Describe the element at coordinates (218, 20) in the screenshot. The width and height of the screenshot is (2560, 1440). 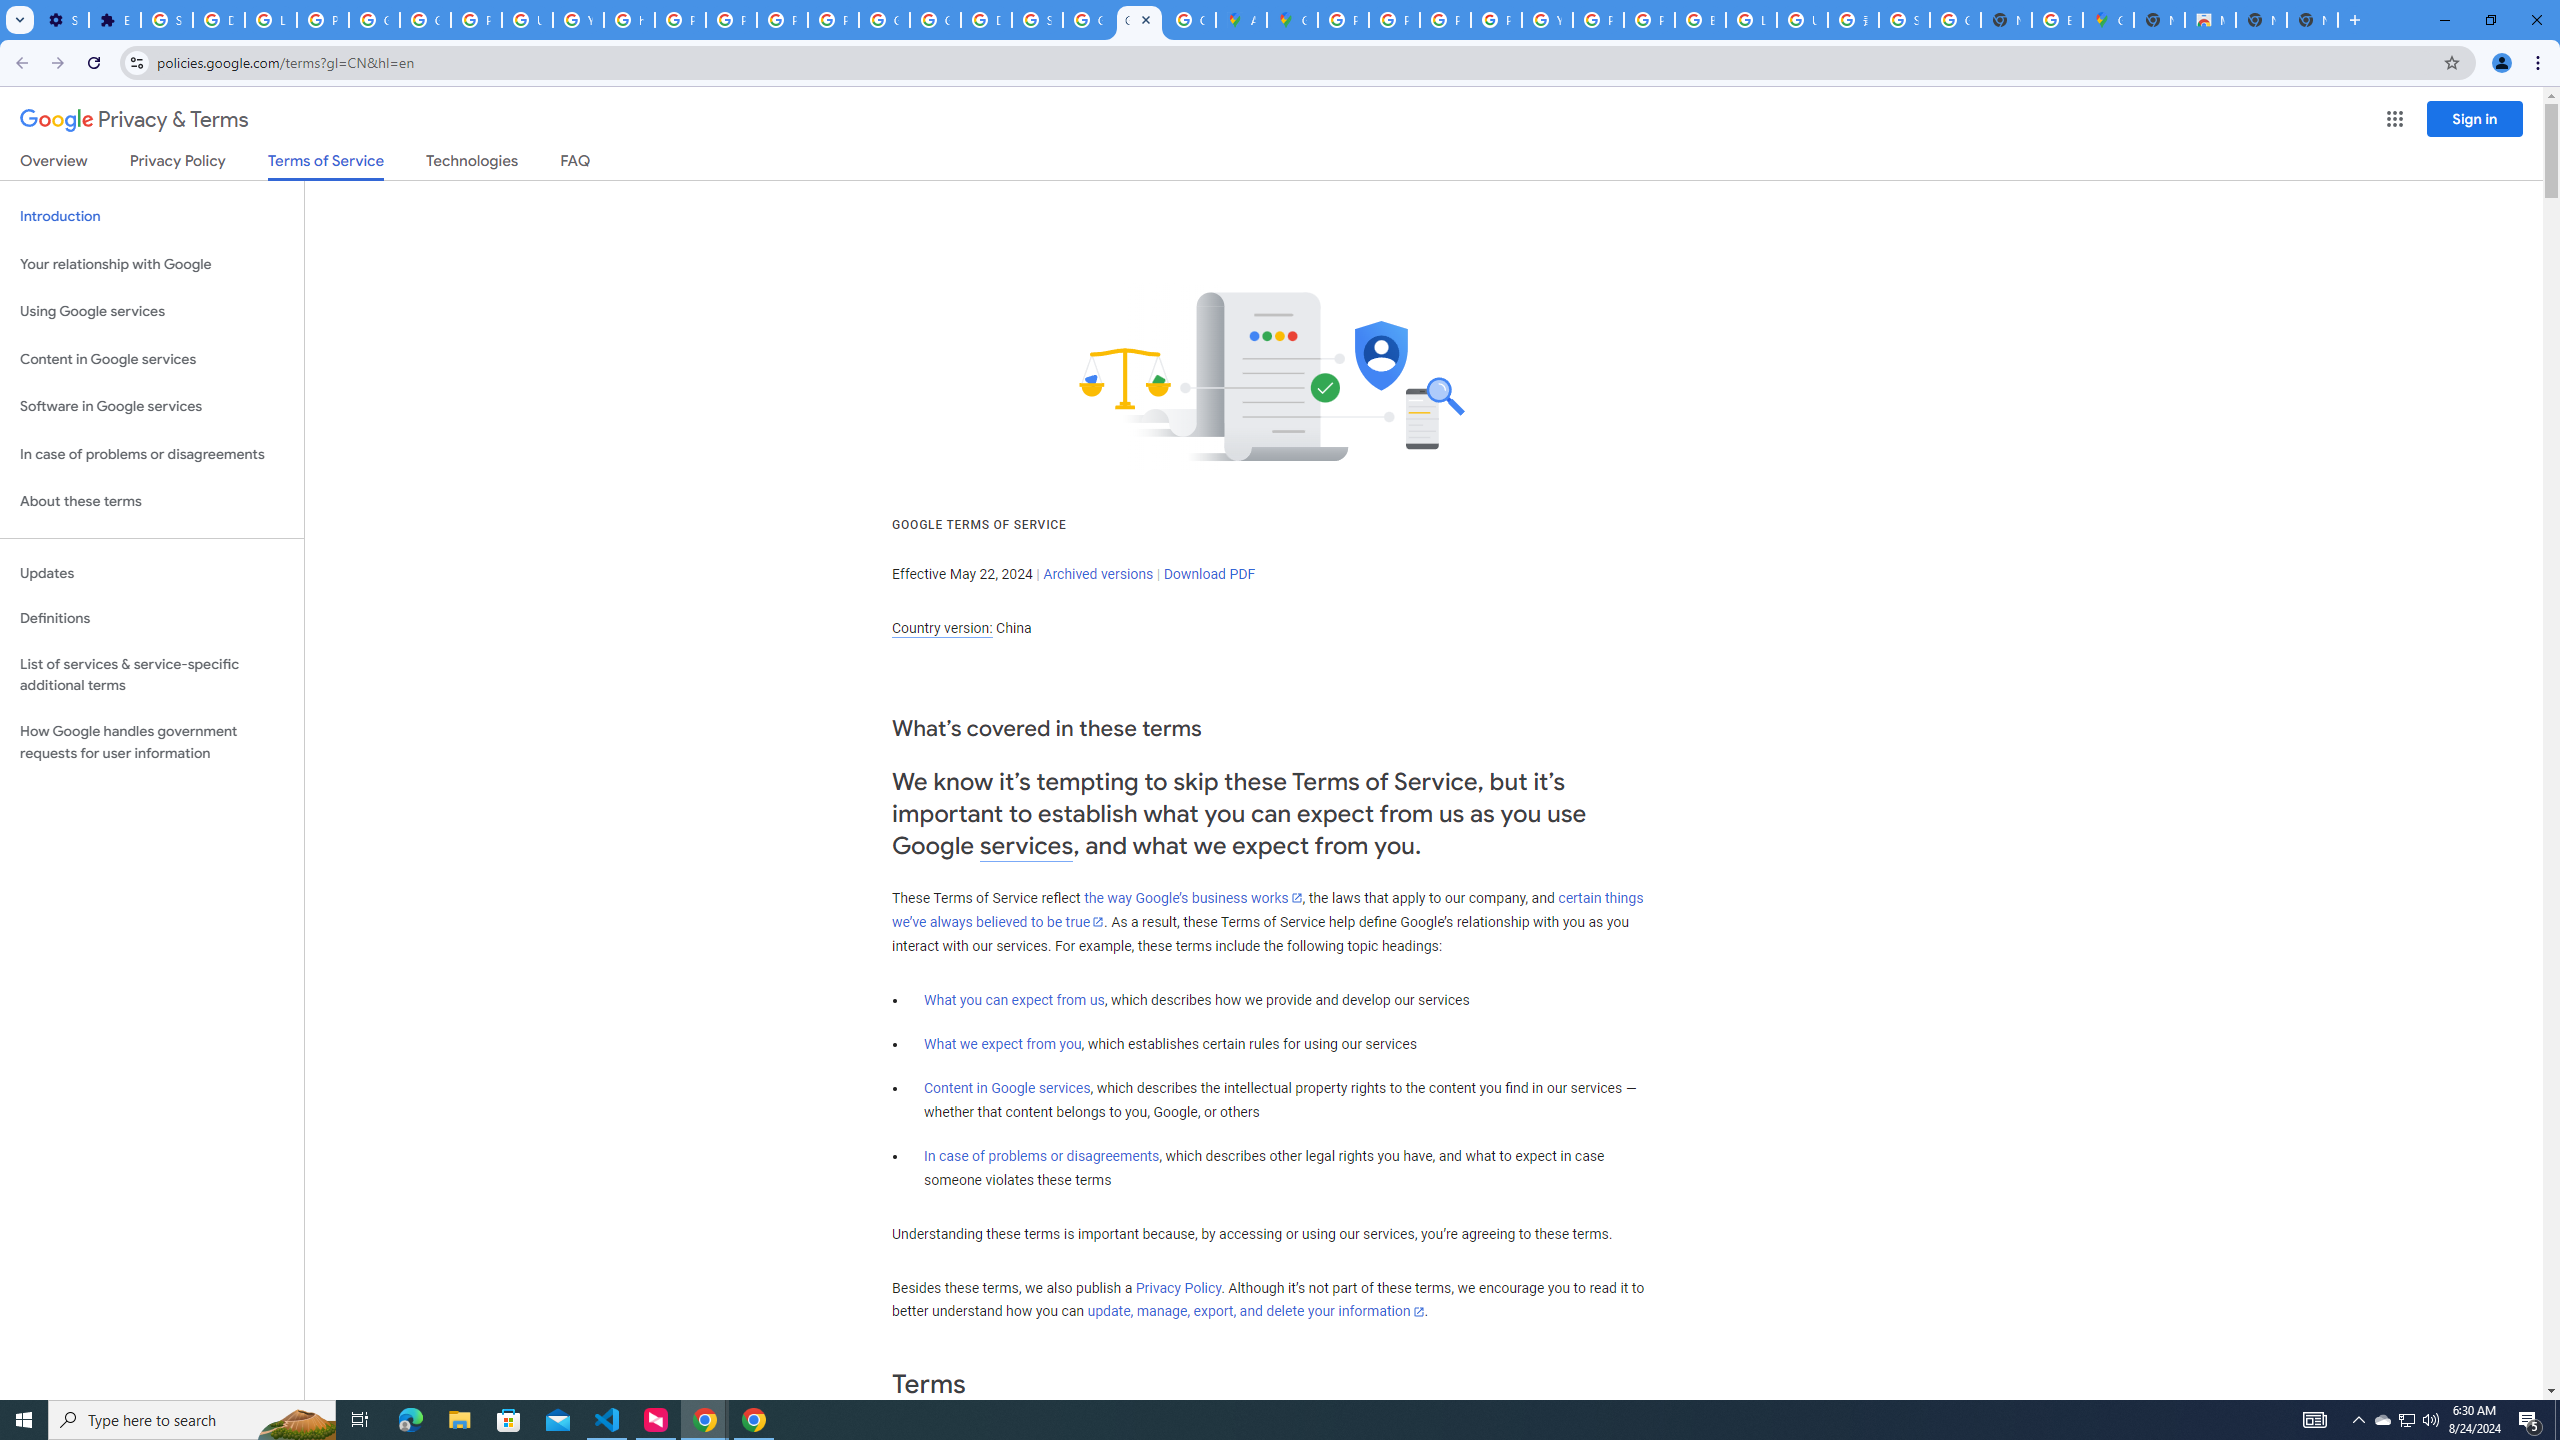
I see `Delete photos & videos - Computer - Google Photos Help` at that location.